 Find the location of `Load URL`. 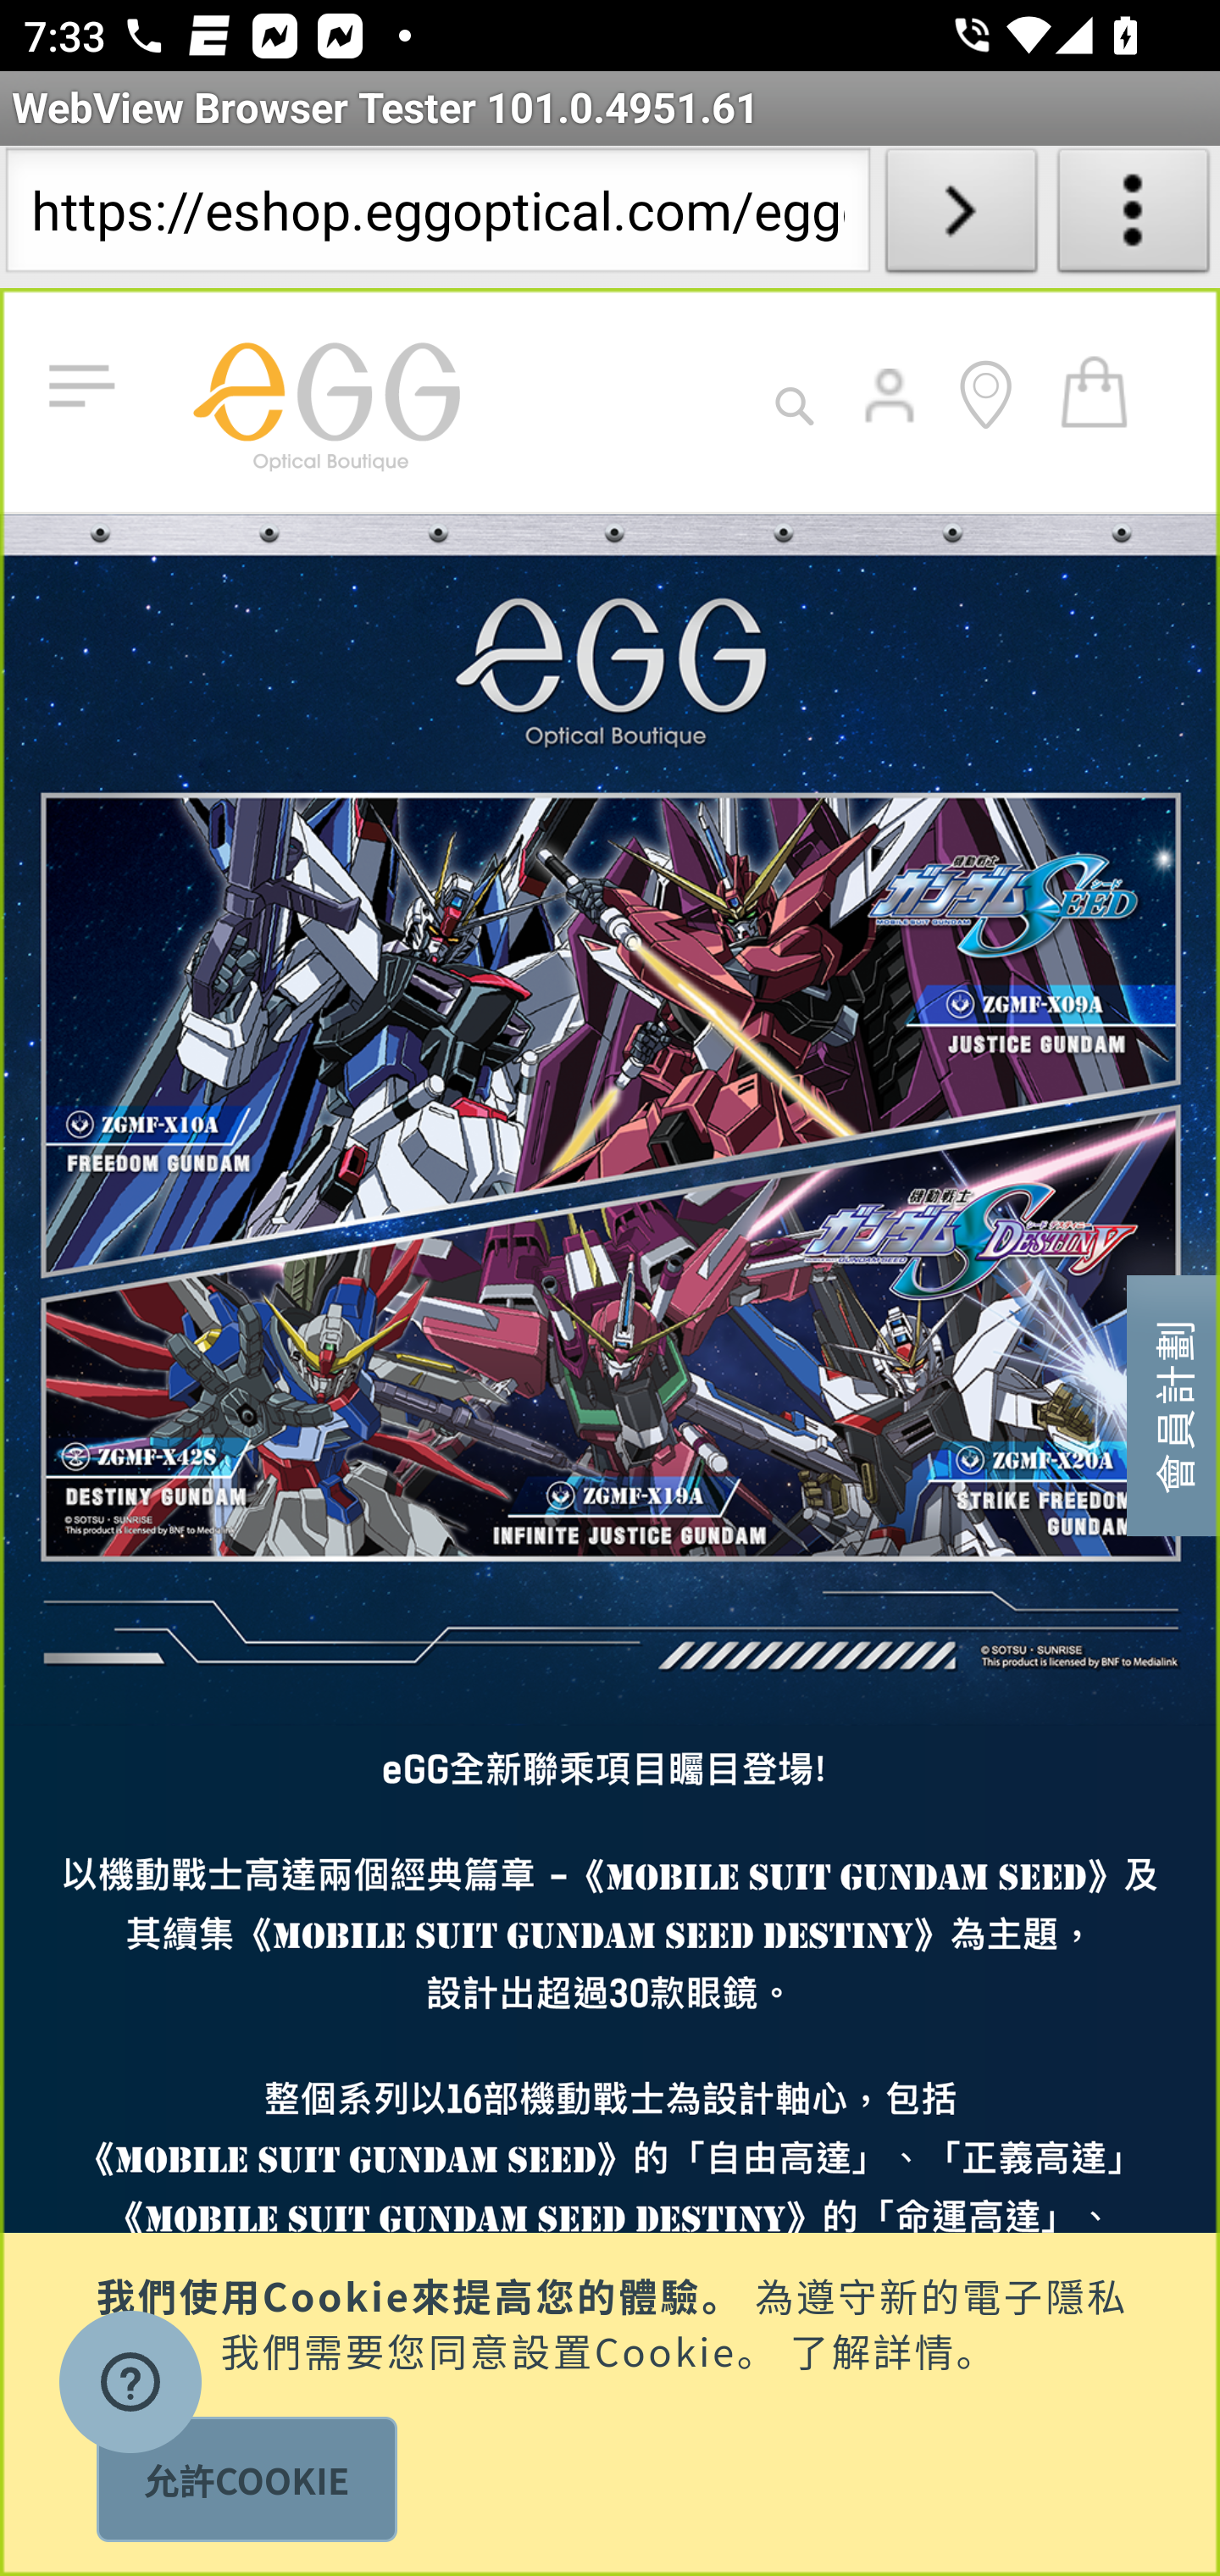

Load URL is located at coordinates (961, 217).